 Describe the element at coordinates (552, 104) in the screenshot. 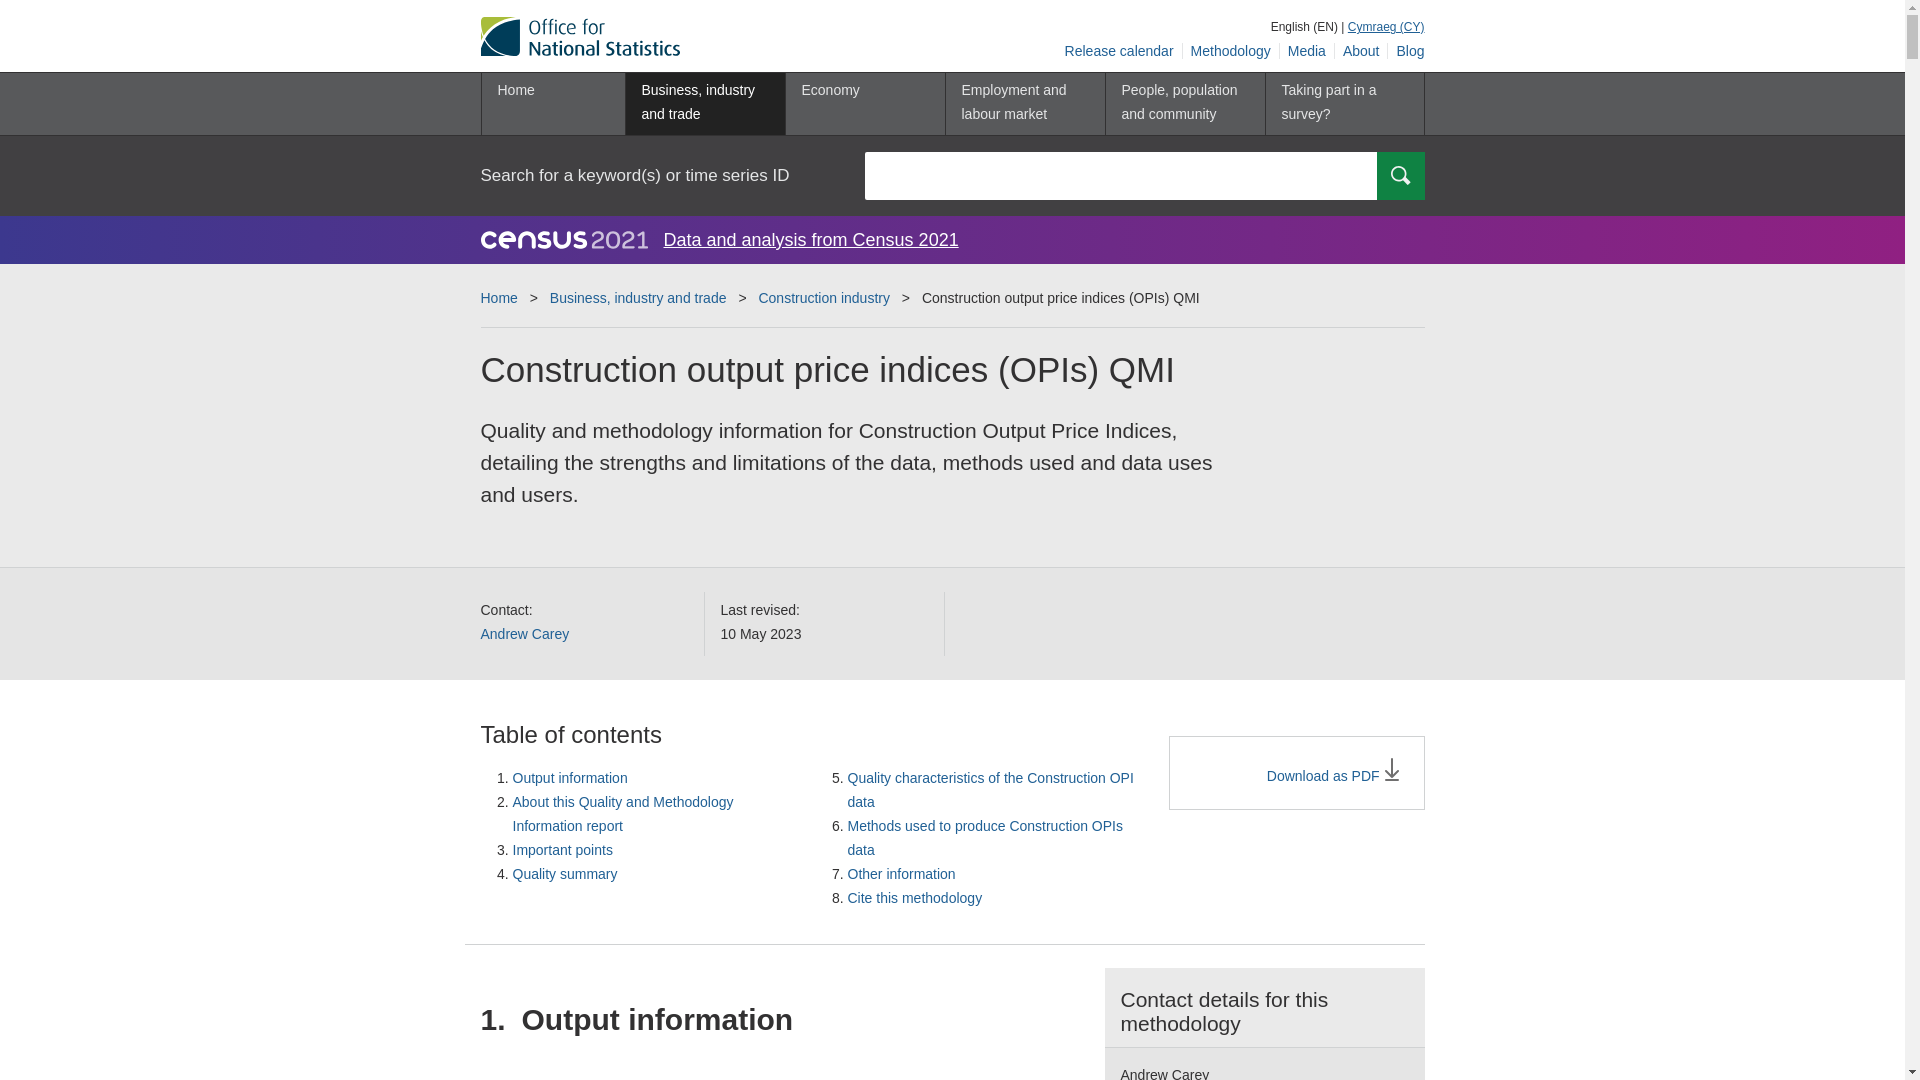

I see `Home` at that location.